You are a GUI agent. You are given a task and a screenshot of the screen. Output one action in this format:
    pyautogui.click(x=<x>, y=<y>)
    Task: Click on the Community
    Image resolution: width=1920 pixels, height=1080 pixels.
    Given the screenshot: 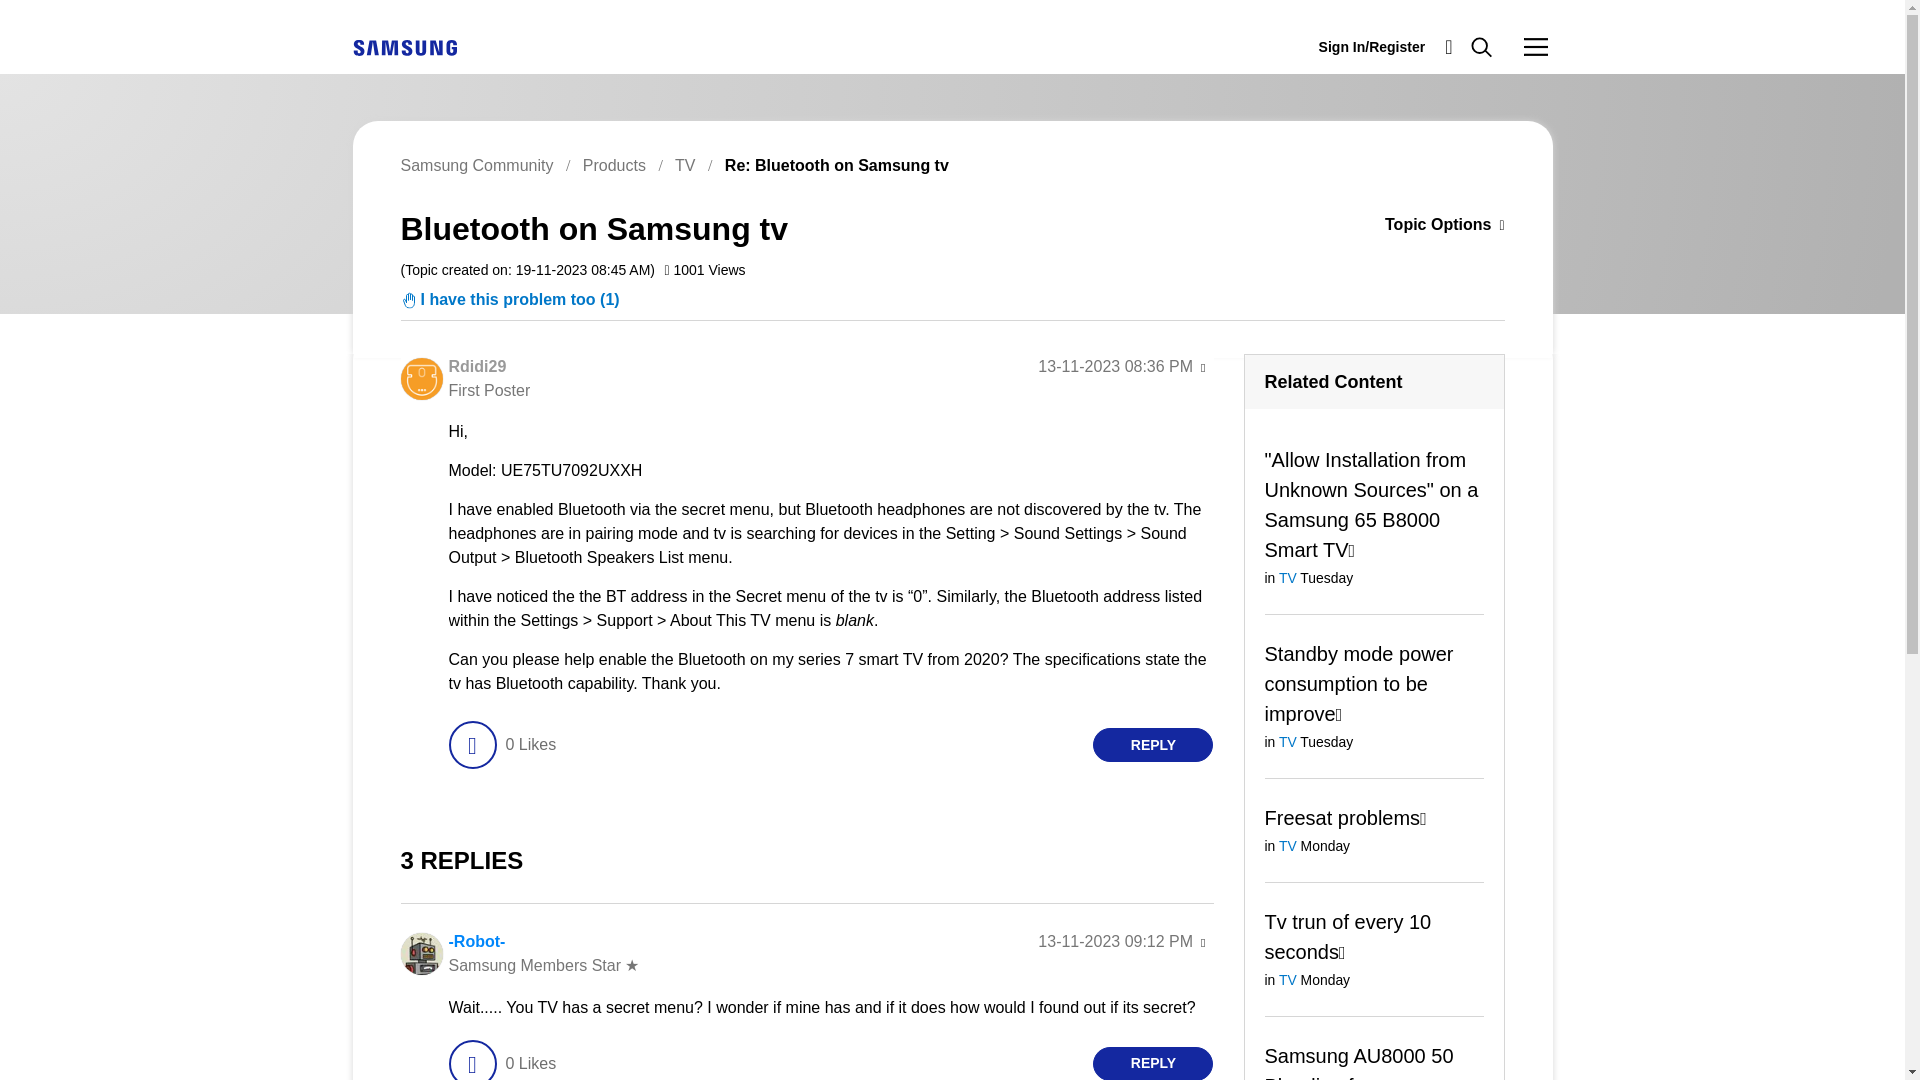 What is the action you would take?
    pyautogui.click(x=1536, y=46)
    